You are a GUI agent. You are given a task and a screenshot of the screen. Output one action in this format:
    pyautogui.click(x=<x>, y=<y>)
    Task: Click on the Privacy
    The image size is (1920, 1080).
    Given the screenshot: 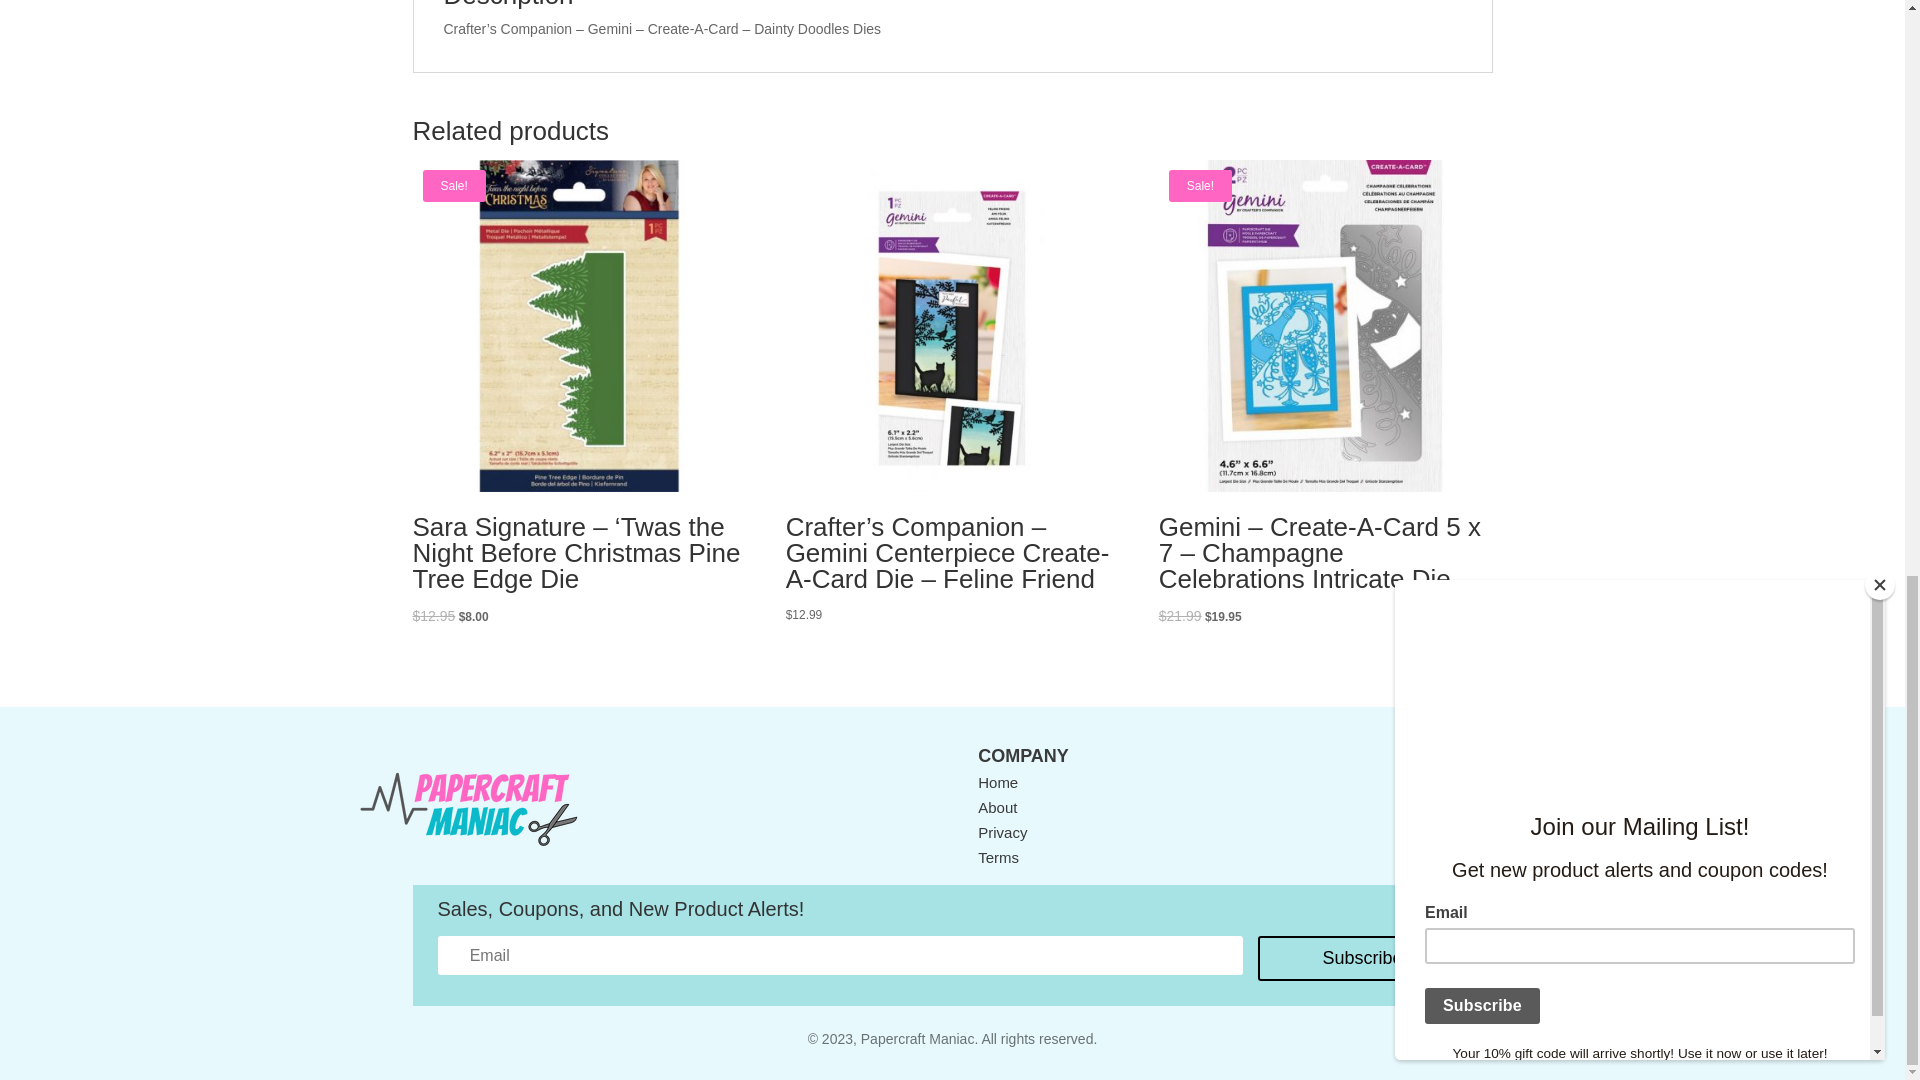 What is the action you would take?
    pyautogui.click(x=1002, y=832)
    